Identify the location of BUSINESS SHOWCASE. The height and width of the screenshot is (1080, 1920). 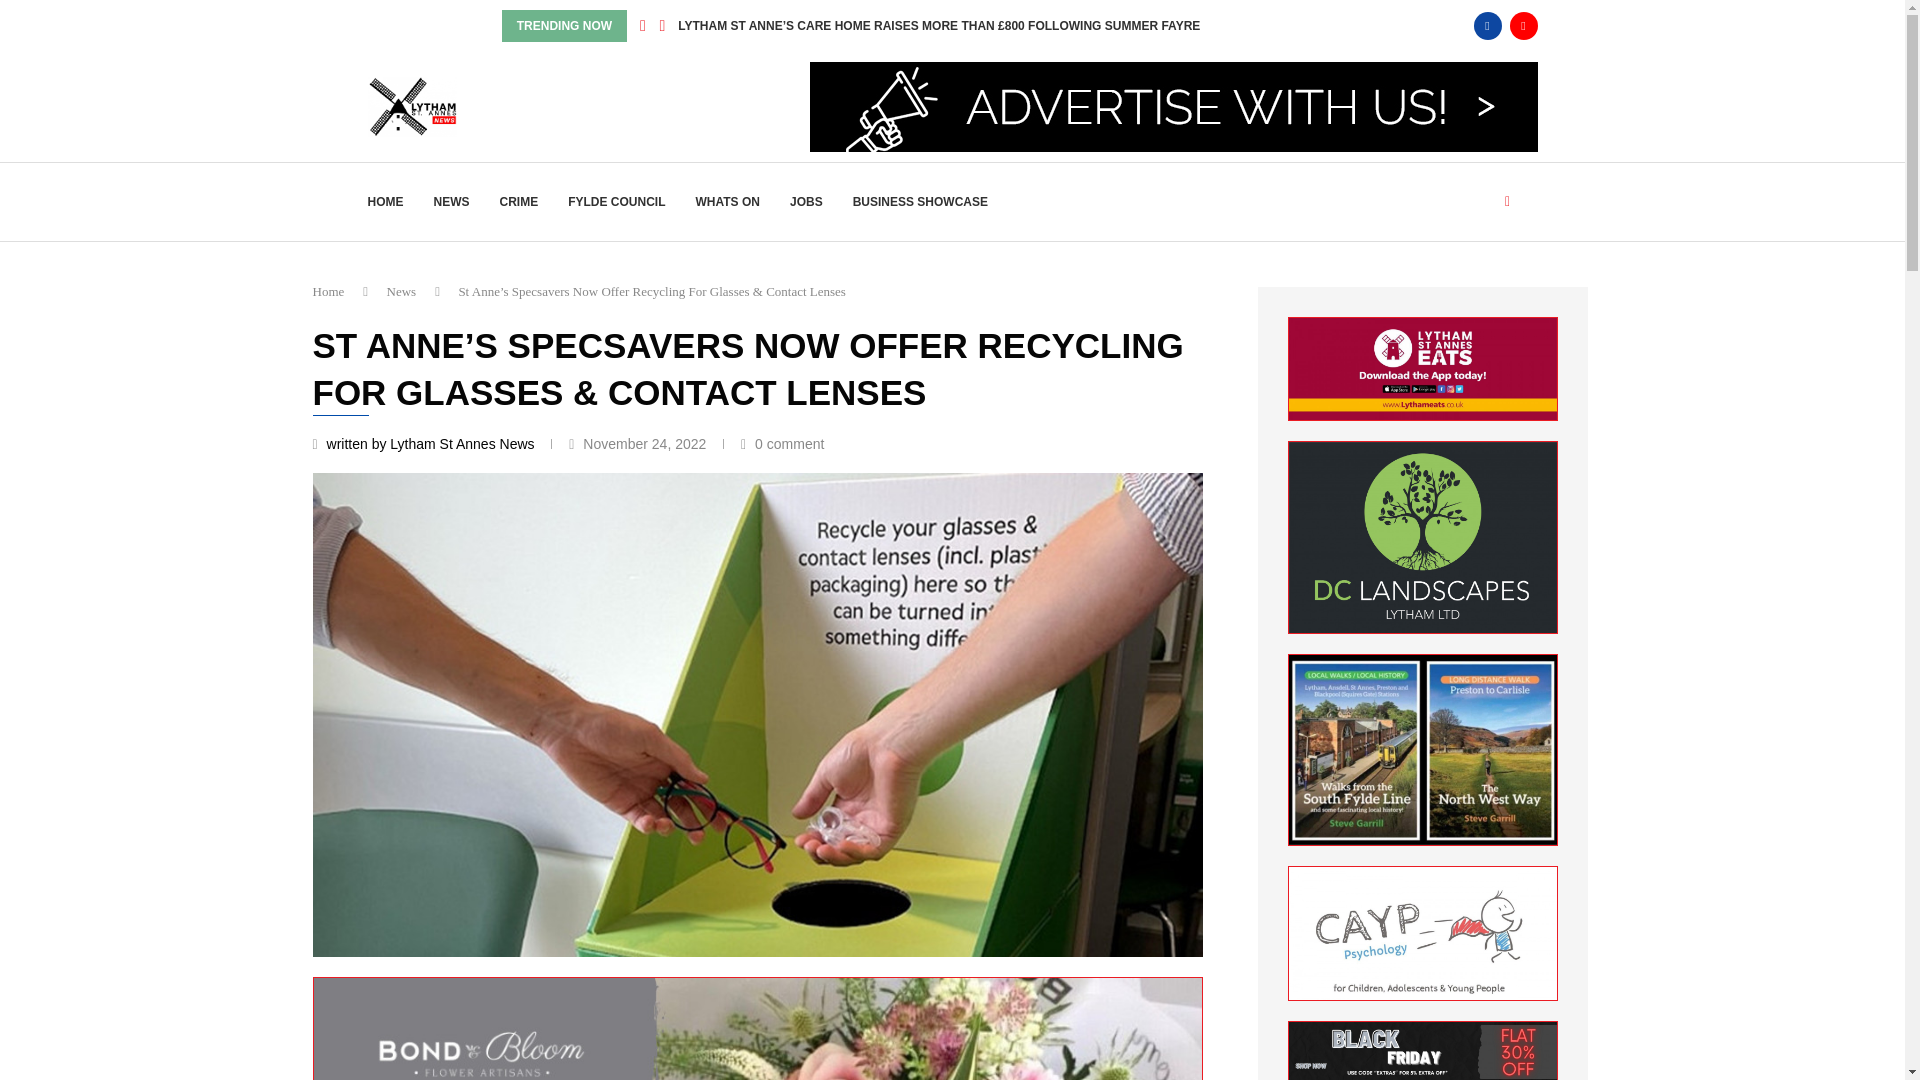
(920, 202).